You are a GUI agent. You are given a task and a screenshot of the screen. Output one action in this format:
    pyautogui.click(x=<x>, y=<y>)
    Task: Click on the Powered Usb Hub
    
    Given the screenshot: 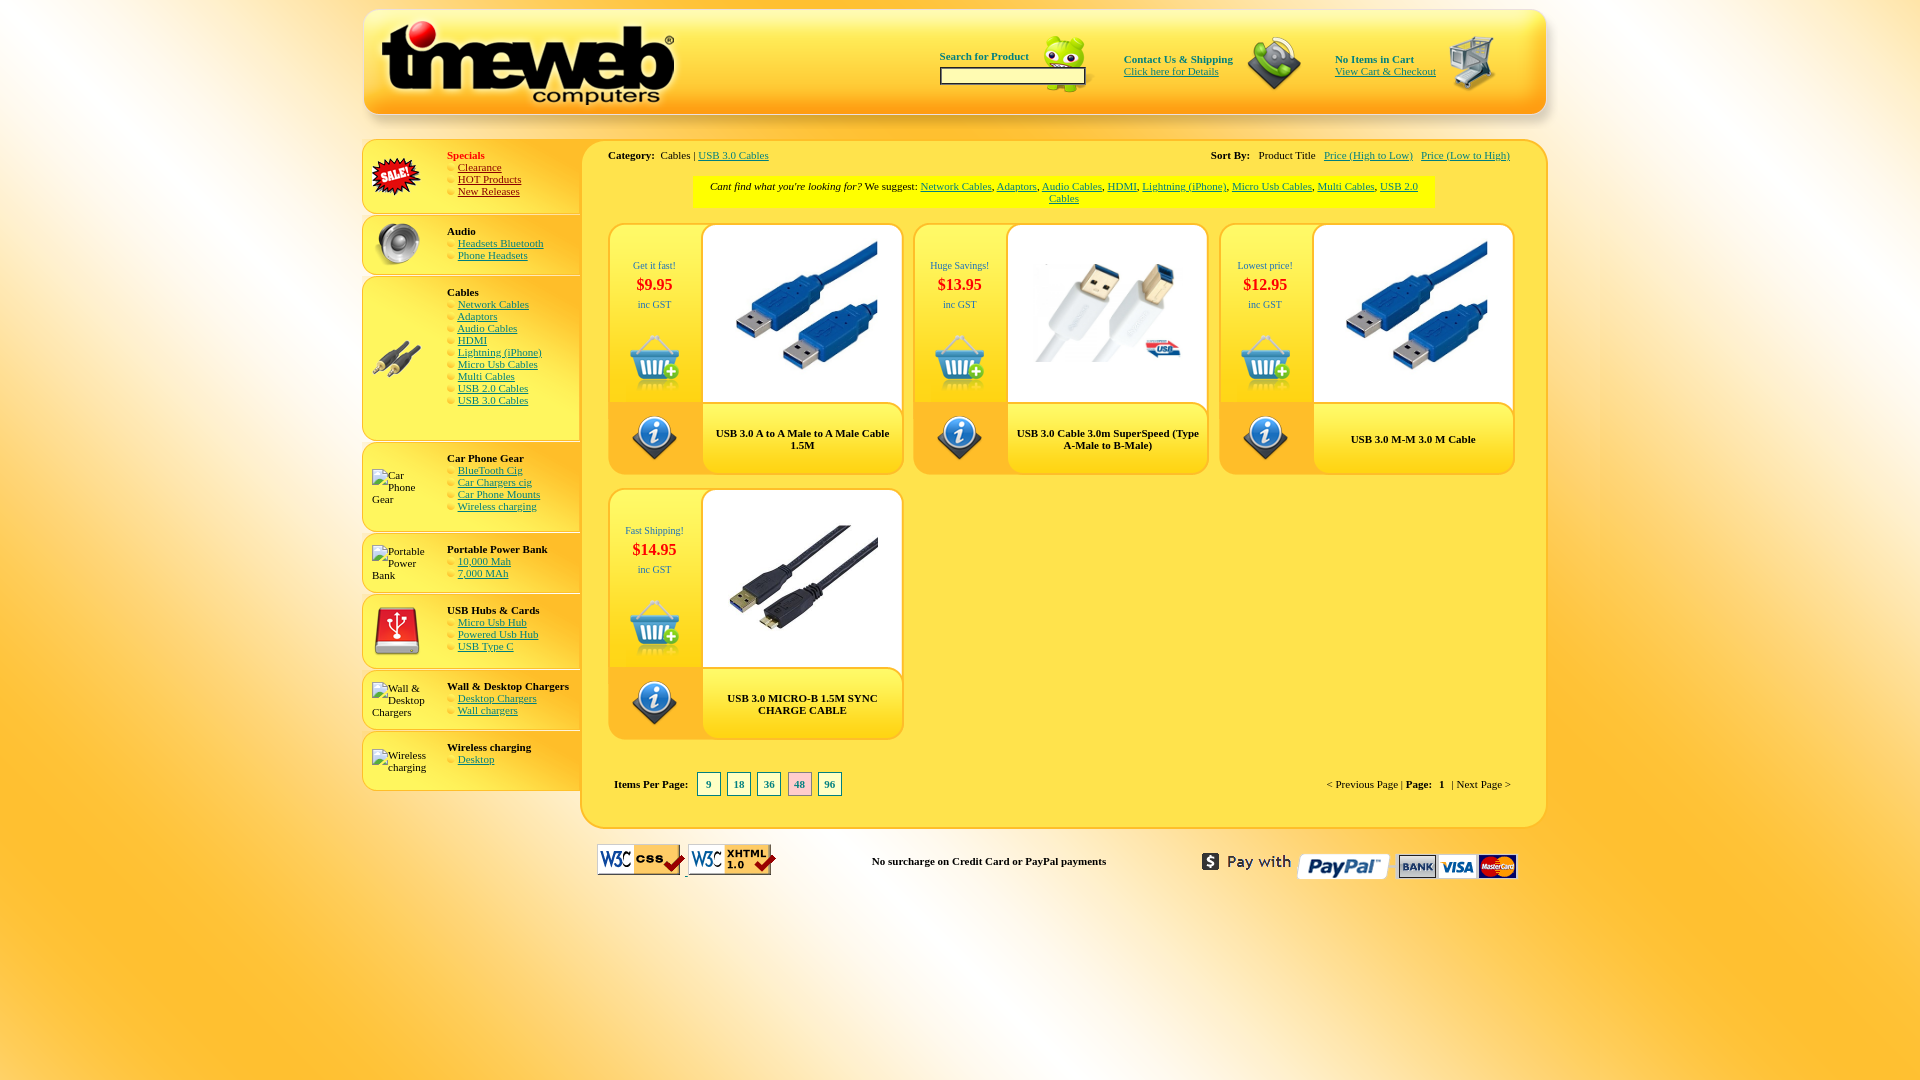 What is the action you would take?
    pyautogui.click(x=498, y=634)
    